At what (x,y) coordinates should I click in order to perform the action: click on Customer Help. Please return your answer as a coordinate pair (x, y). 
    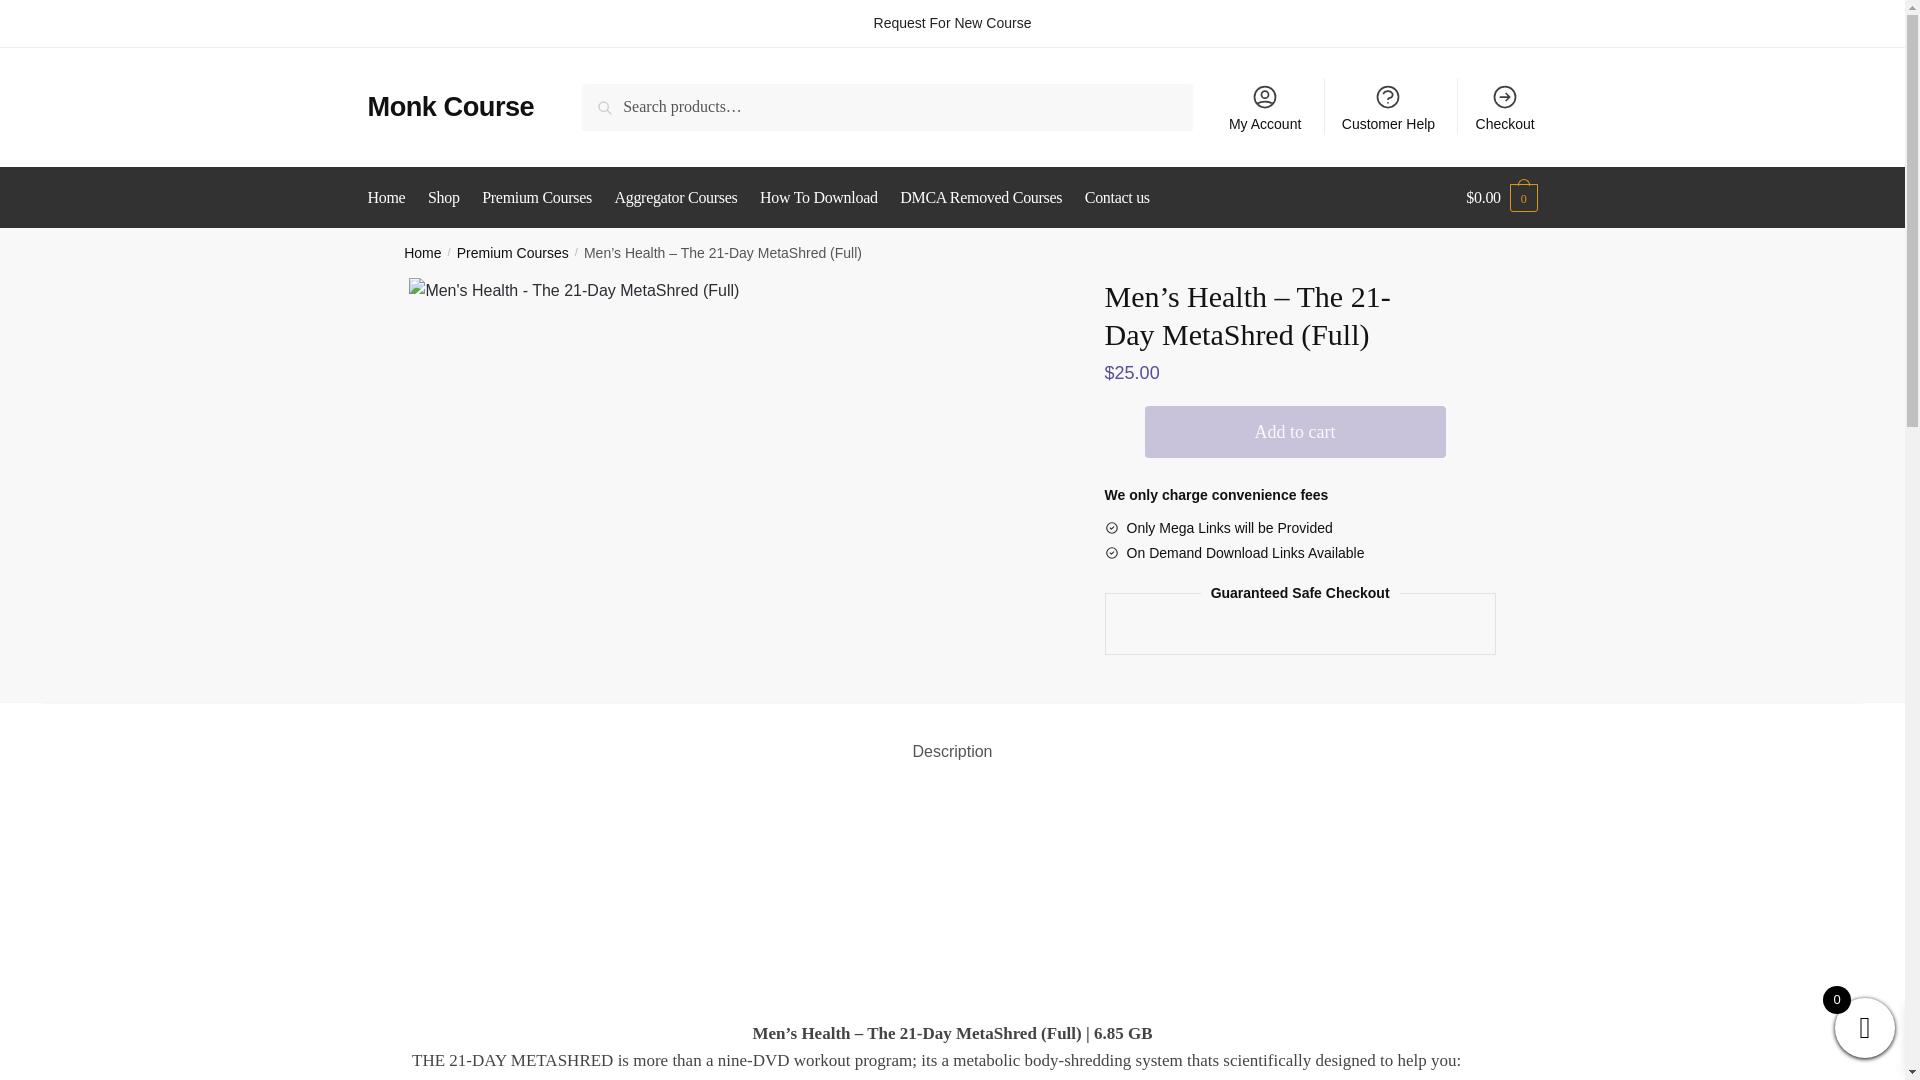
    Looking at the image, I should click on (1388, 106).